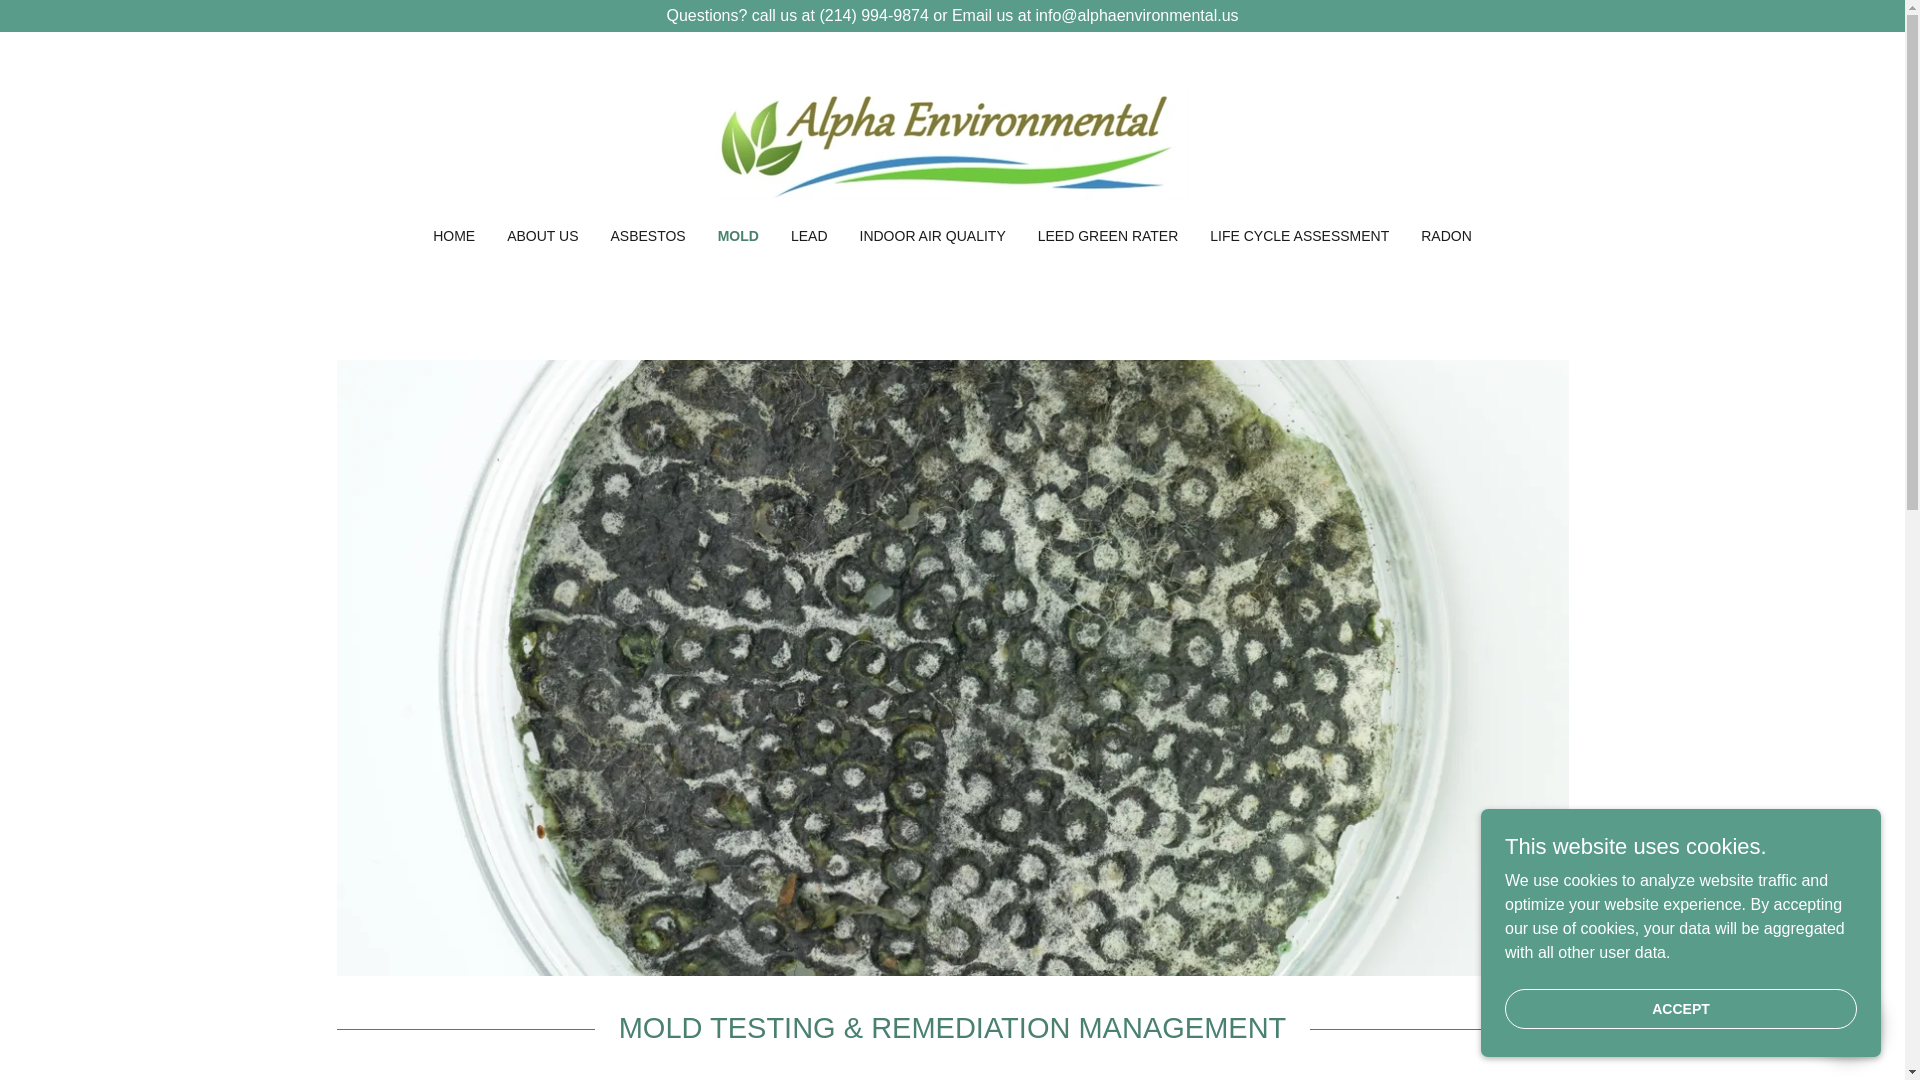 The image size is (1920, 1080). I want to click on HOME, so click(454, 236).